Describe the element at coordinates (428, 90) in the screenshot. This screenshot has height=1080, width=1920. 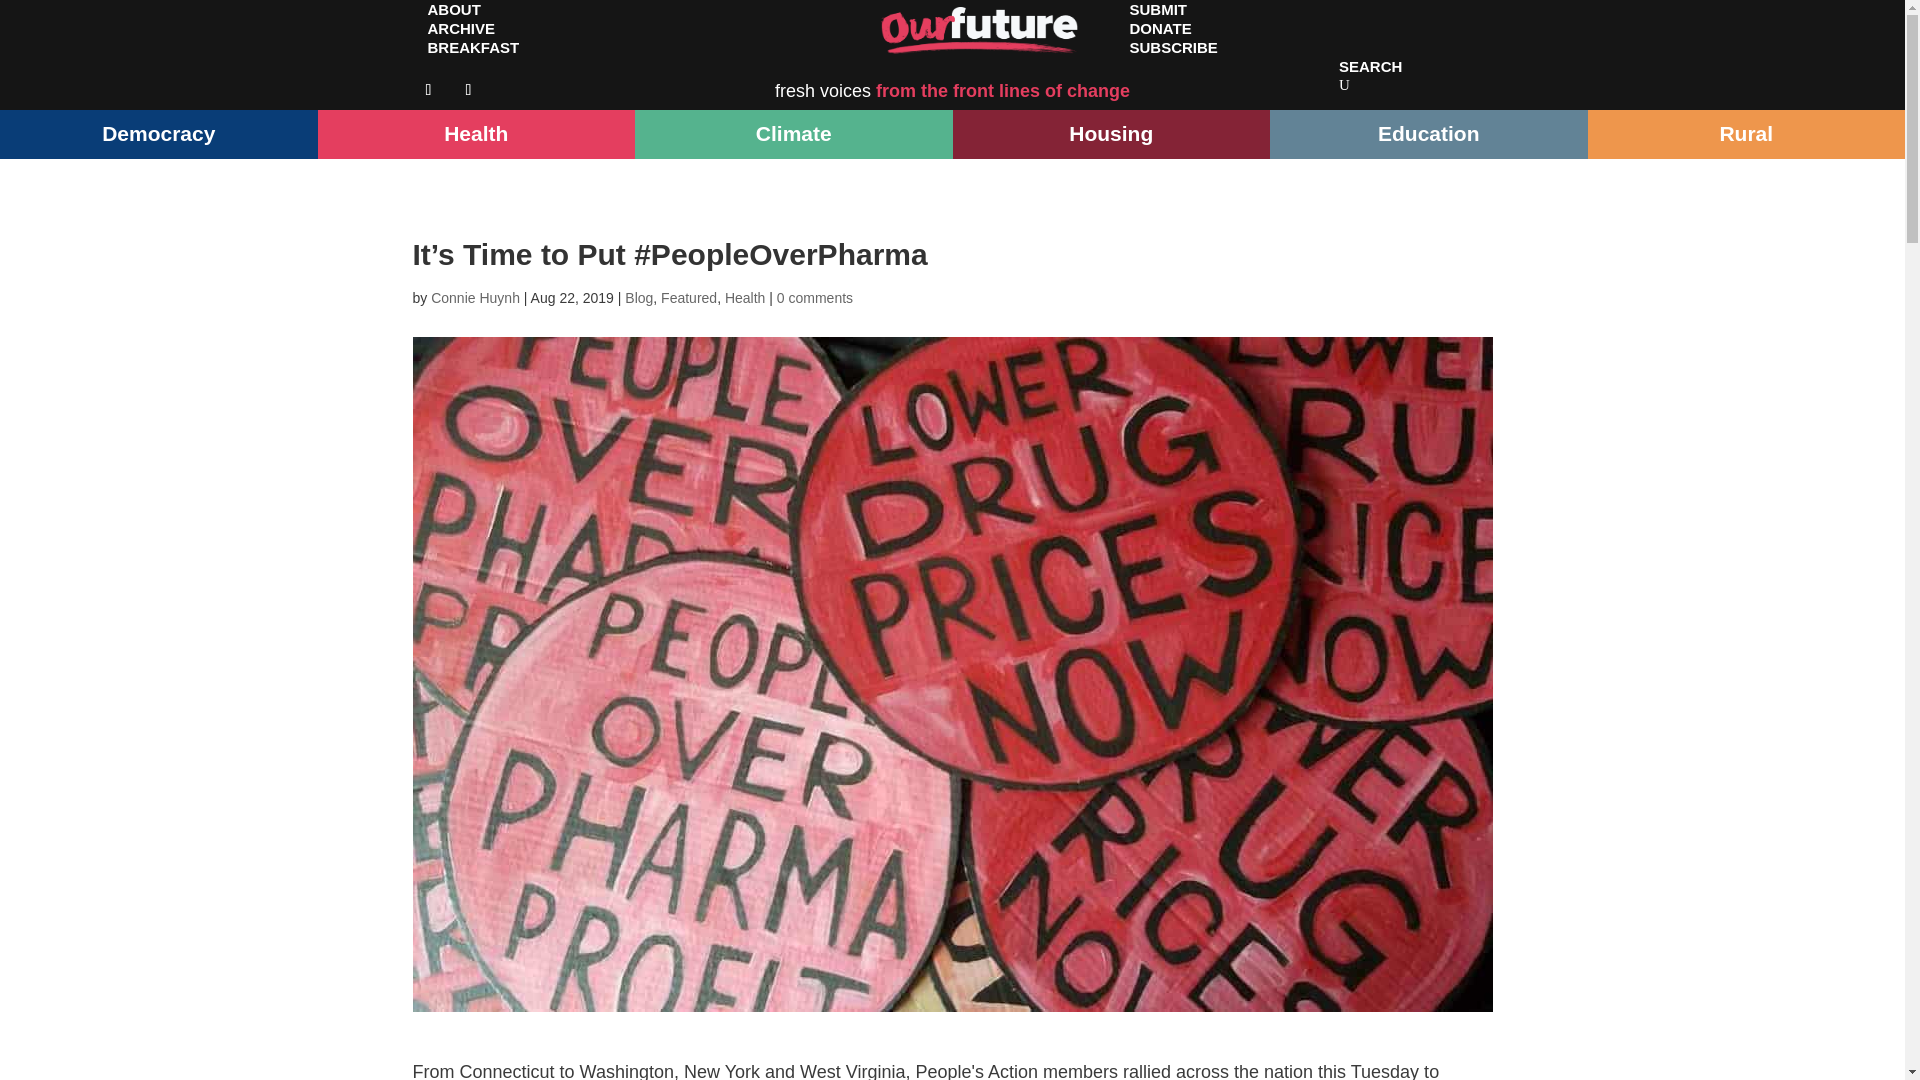
I see `Follow on Facebook` at that location.